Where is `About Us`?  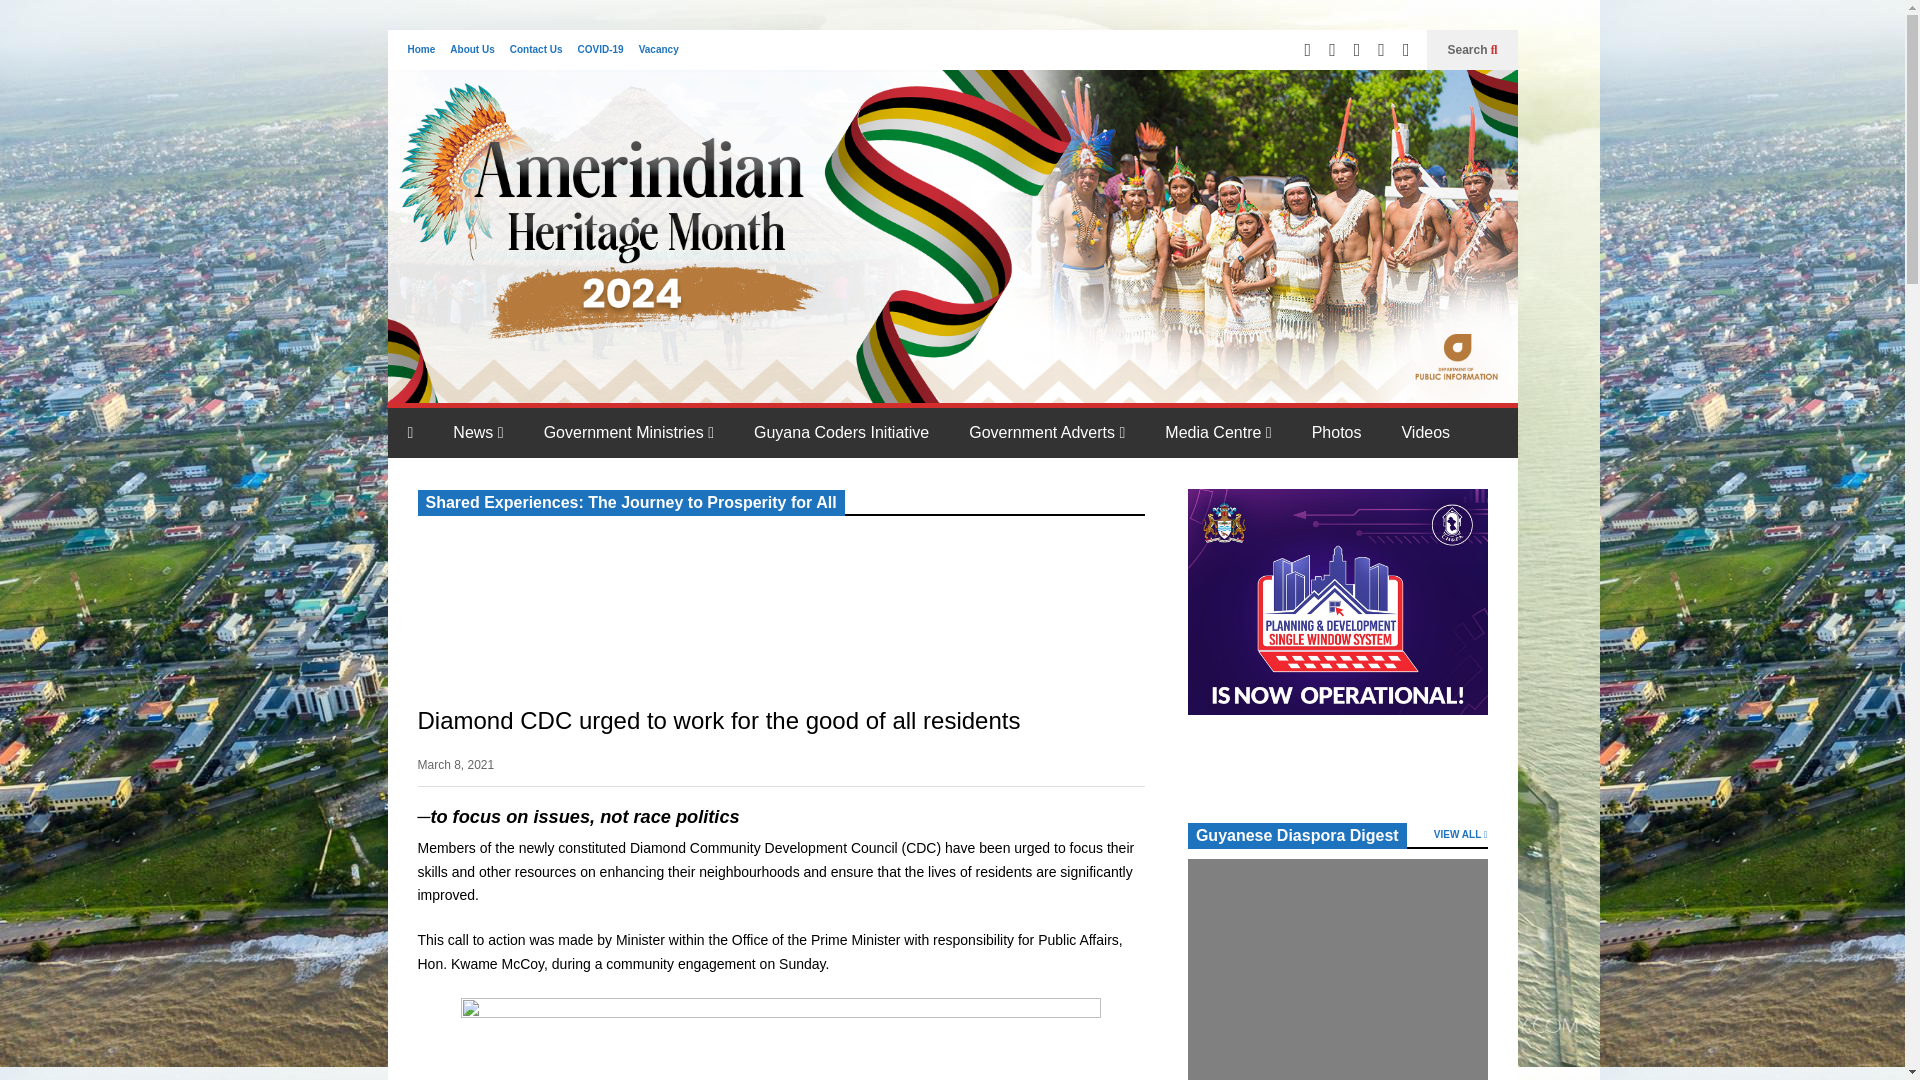 About Us is located at coordinates (471, 50).